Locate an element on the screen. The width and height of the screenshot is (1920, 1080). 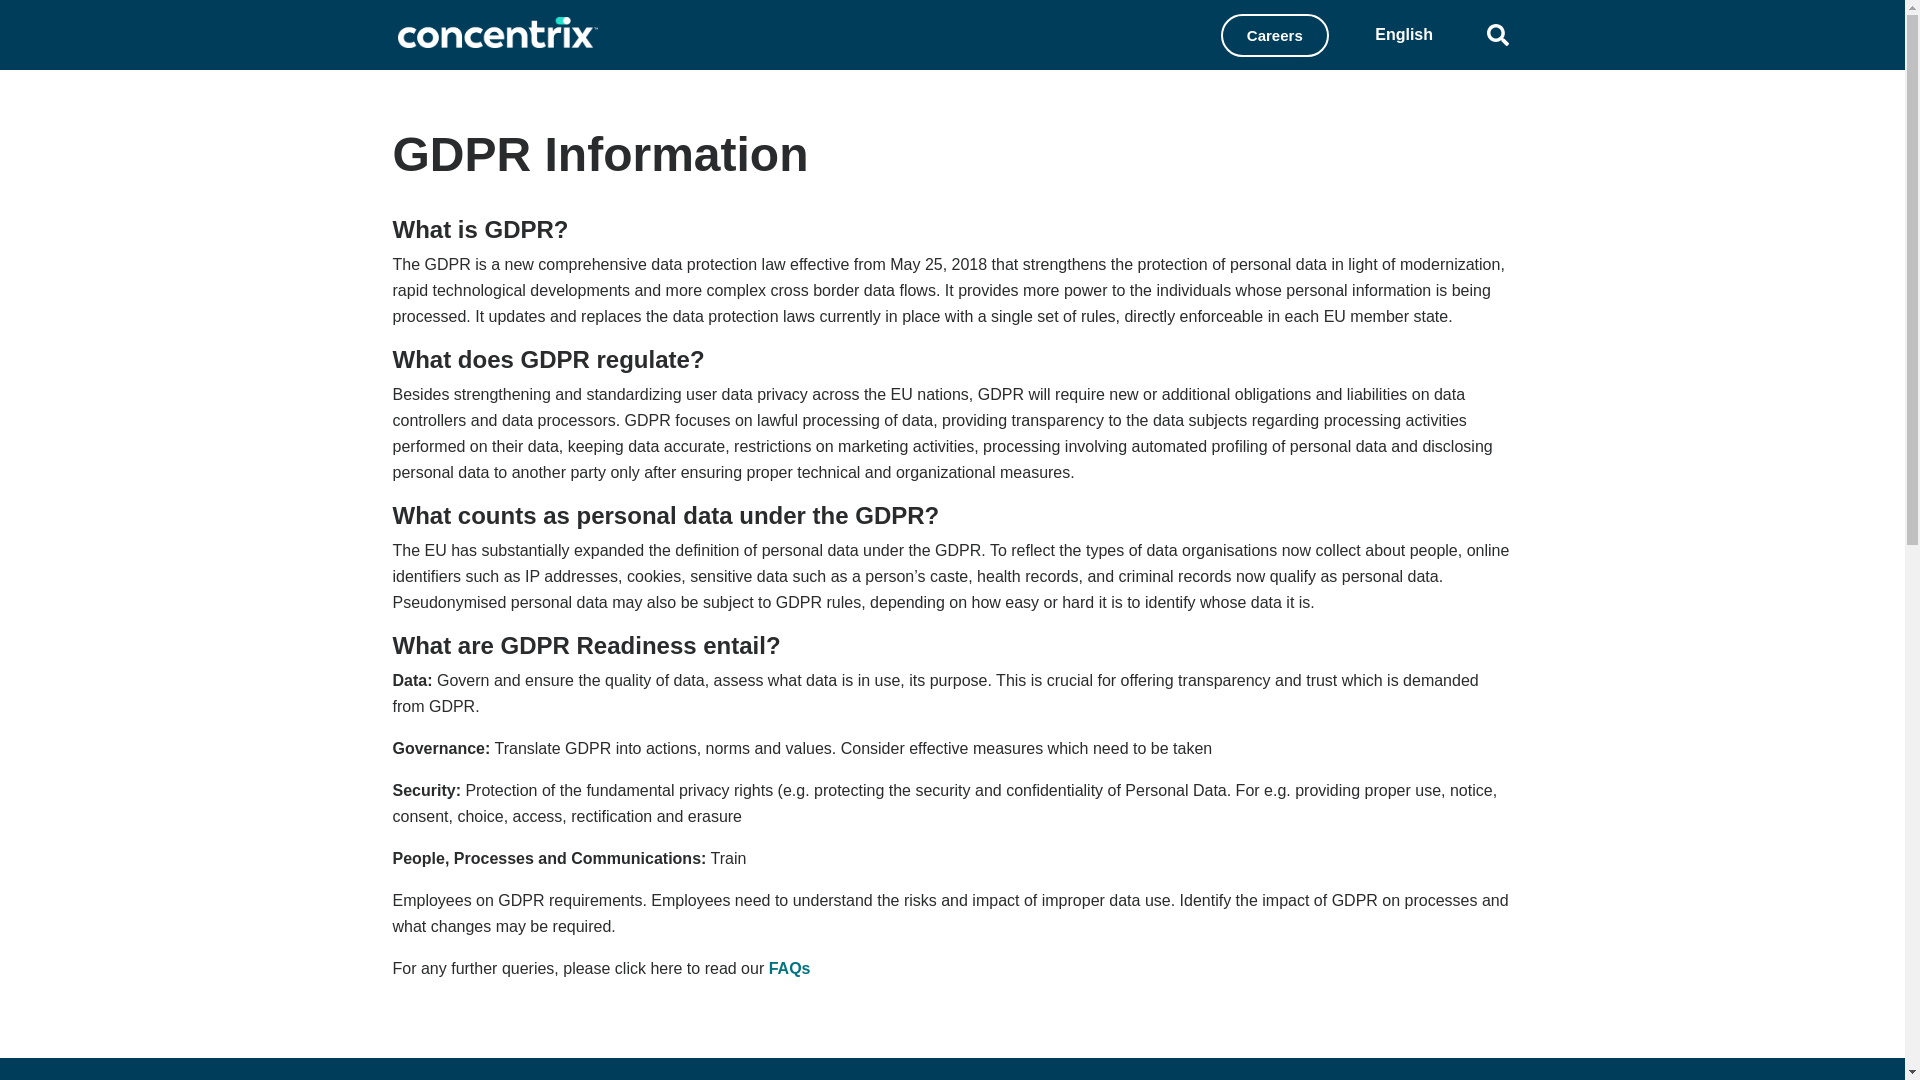
FAQs is located at coordinates (790, 968).